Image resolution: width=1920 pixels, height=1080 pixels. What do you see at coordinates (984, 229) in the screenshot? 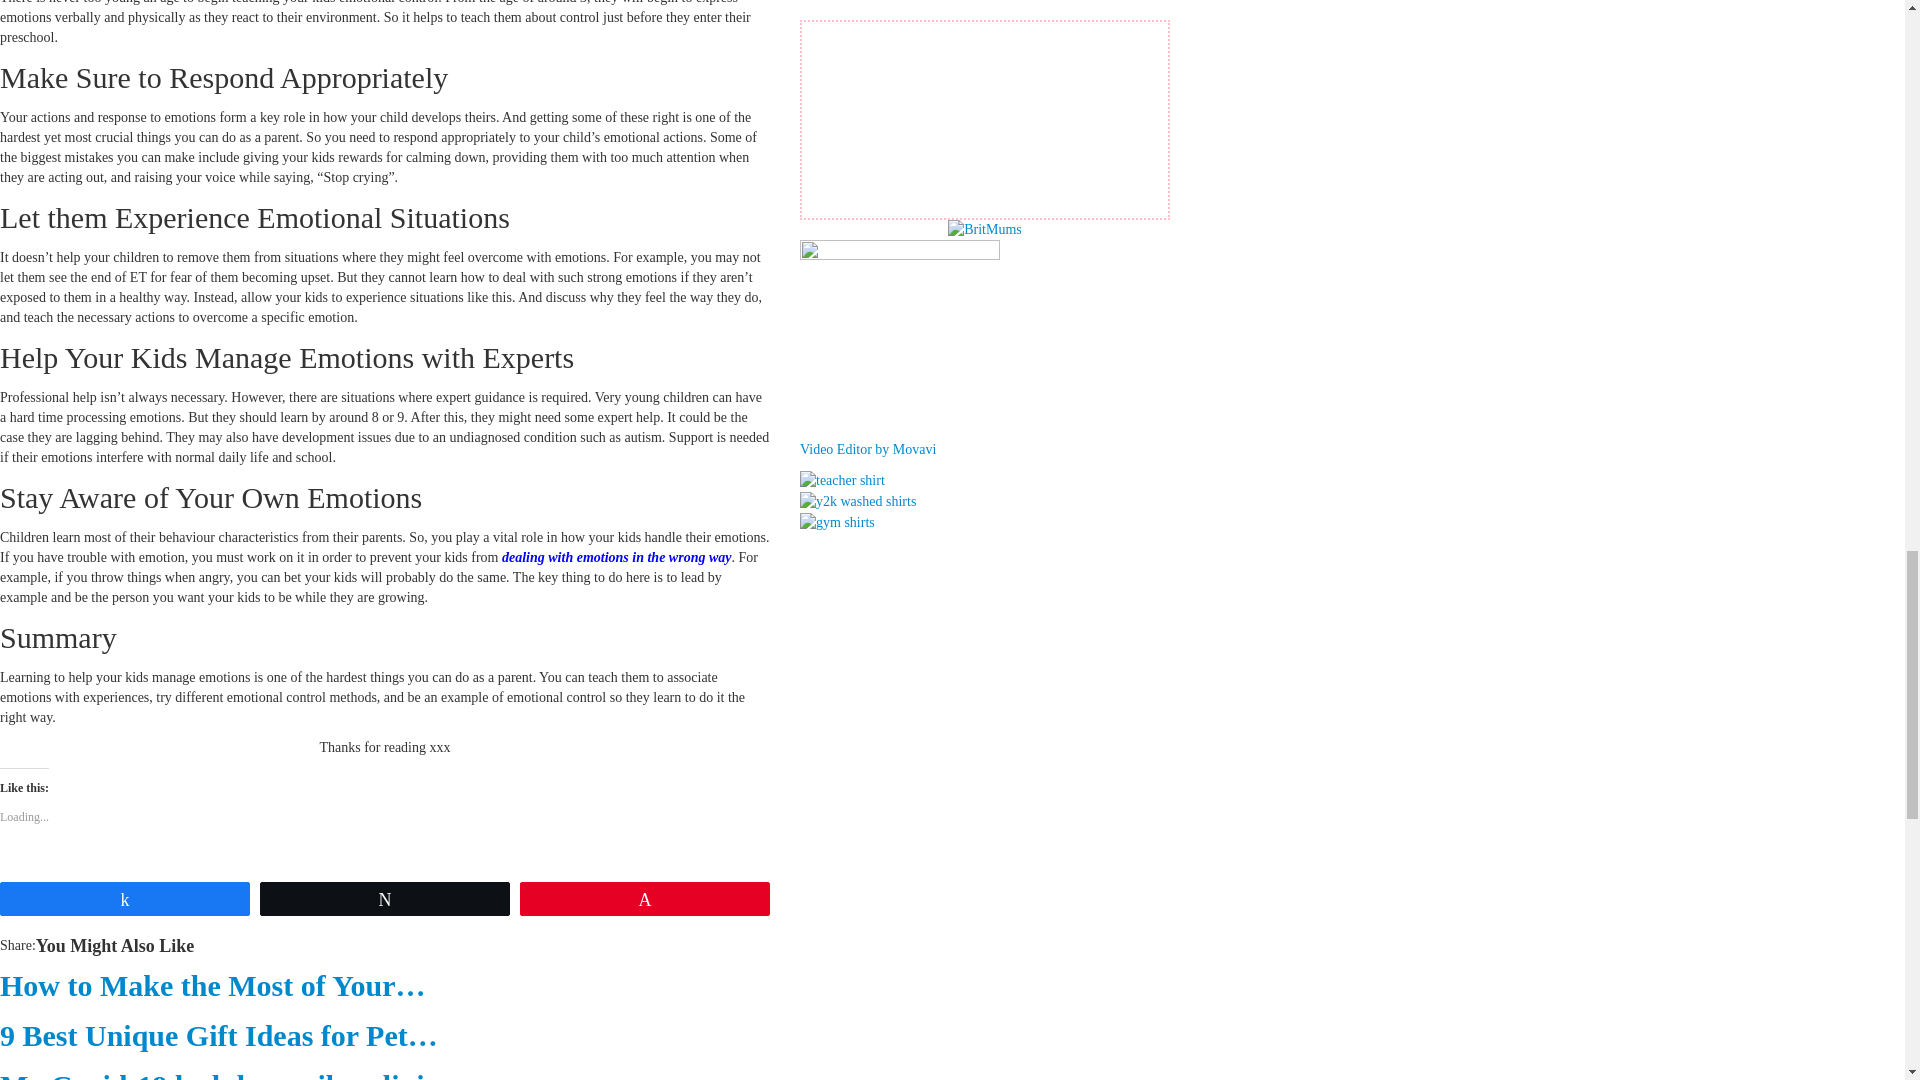
I see `BritMums` at bounding box center [984, 229].